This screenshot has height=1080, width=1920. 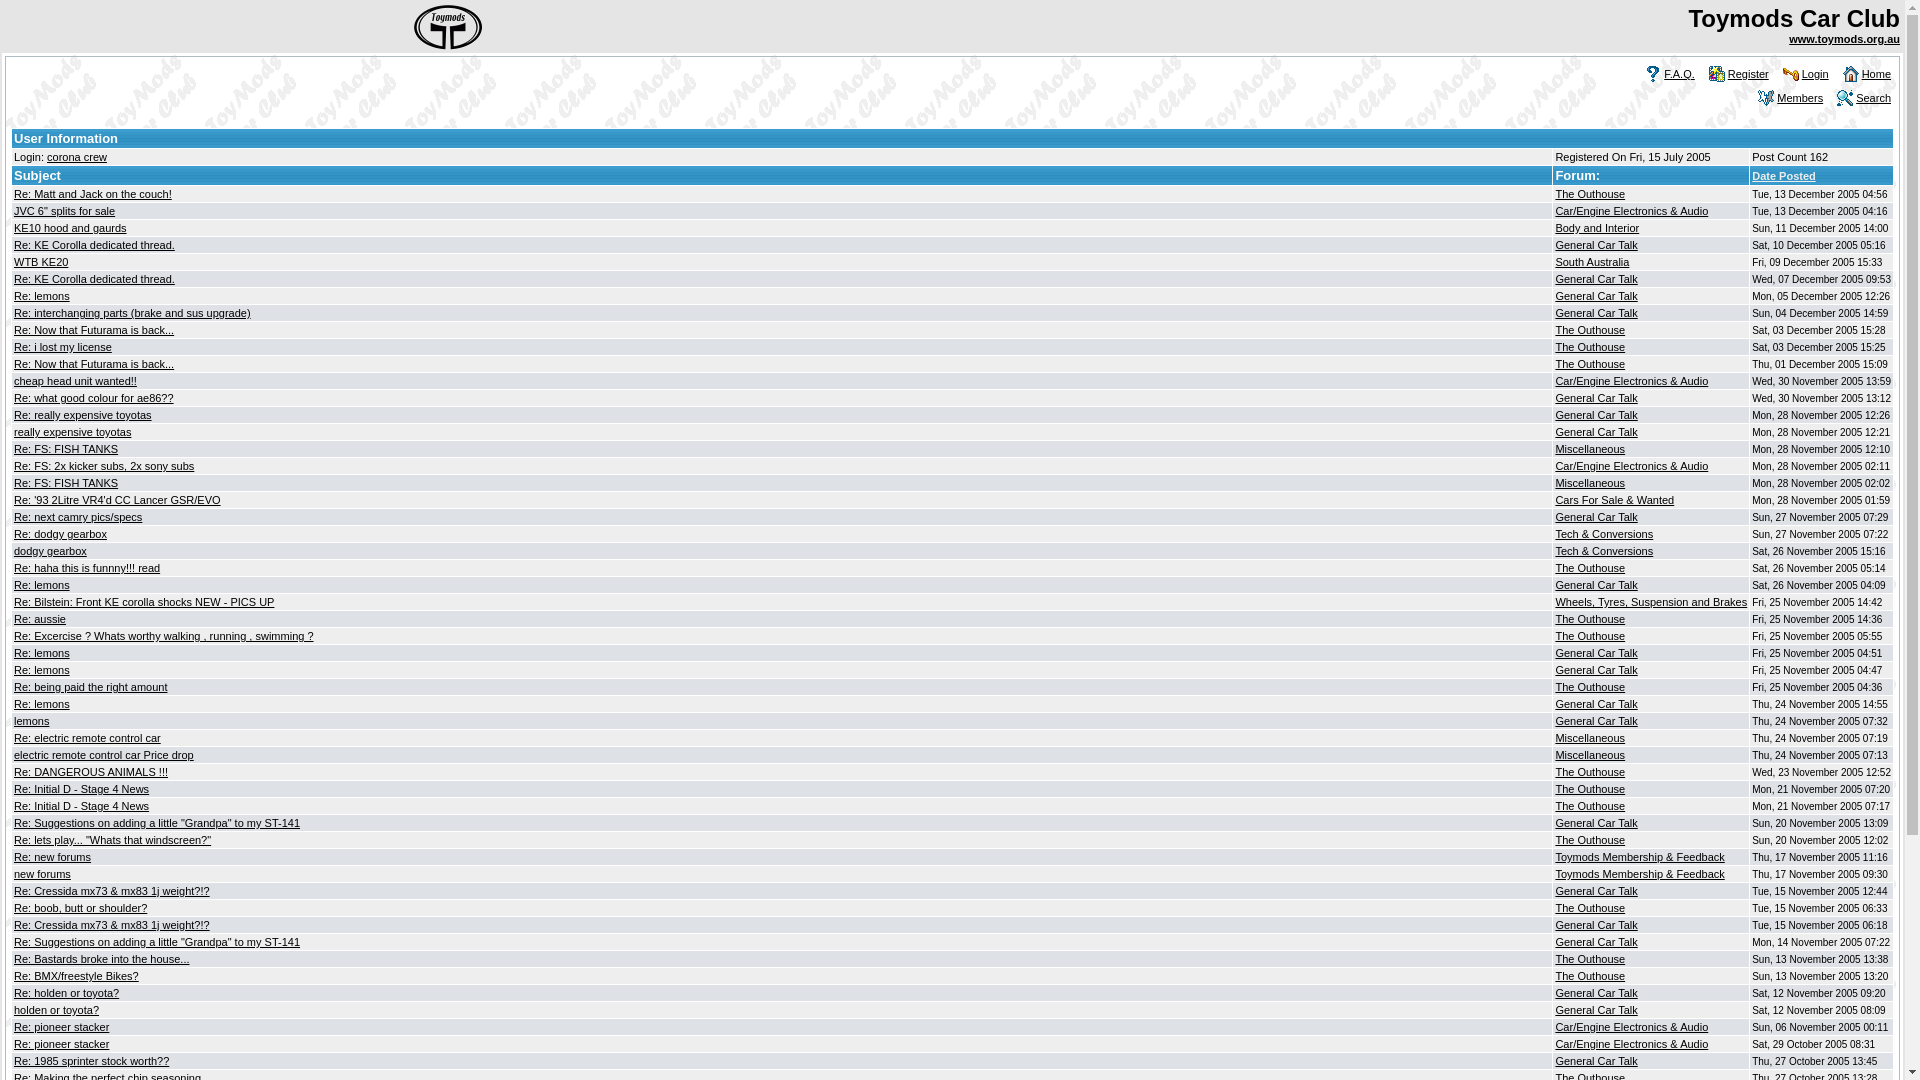 What do you see at coordinates (72, 432) in the screenshot?
I see `really expensive toyotas` at bounding box center [72, 432].